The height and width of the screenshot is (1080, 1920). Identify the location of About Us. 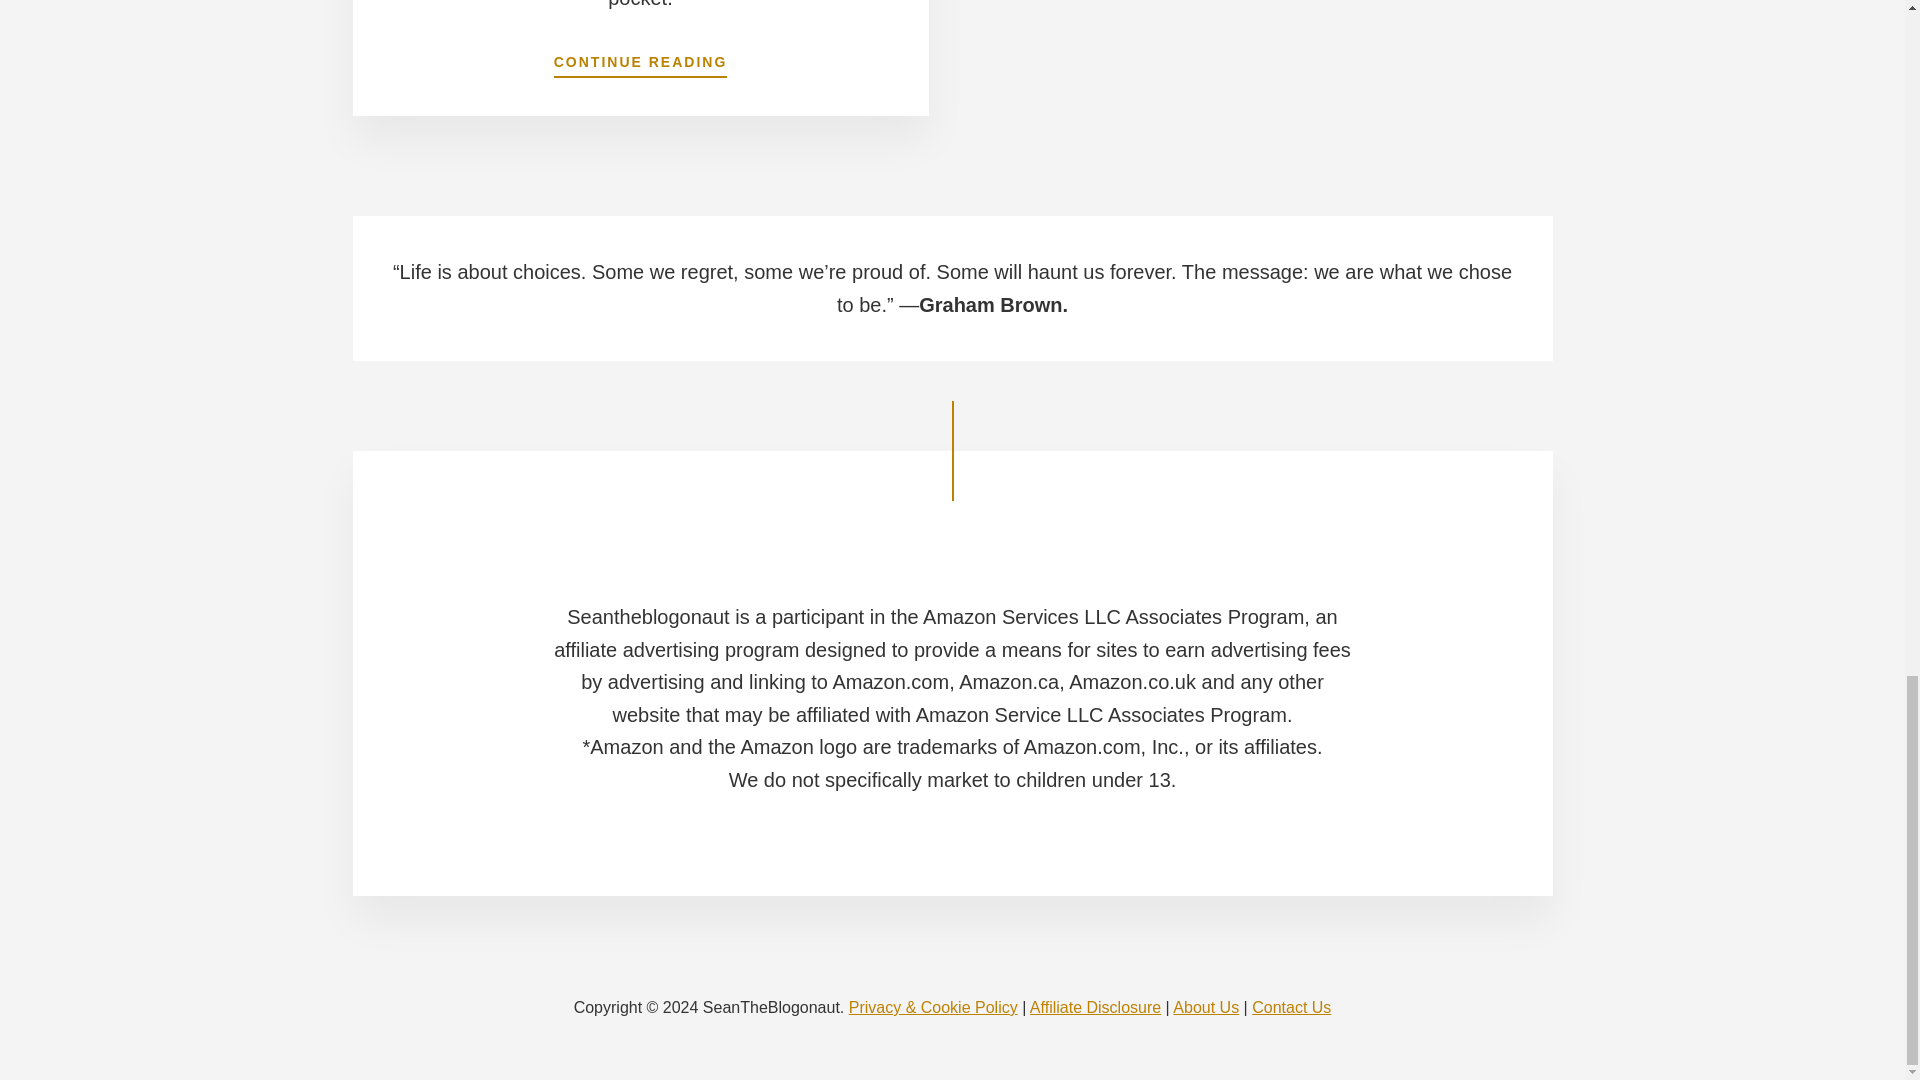
(1206, 1008).